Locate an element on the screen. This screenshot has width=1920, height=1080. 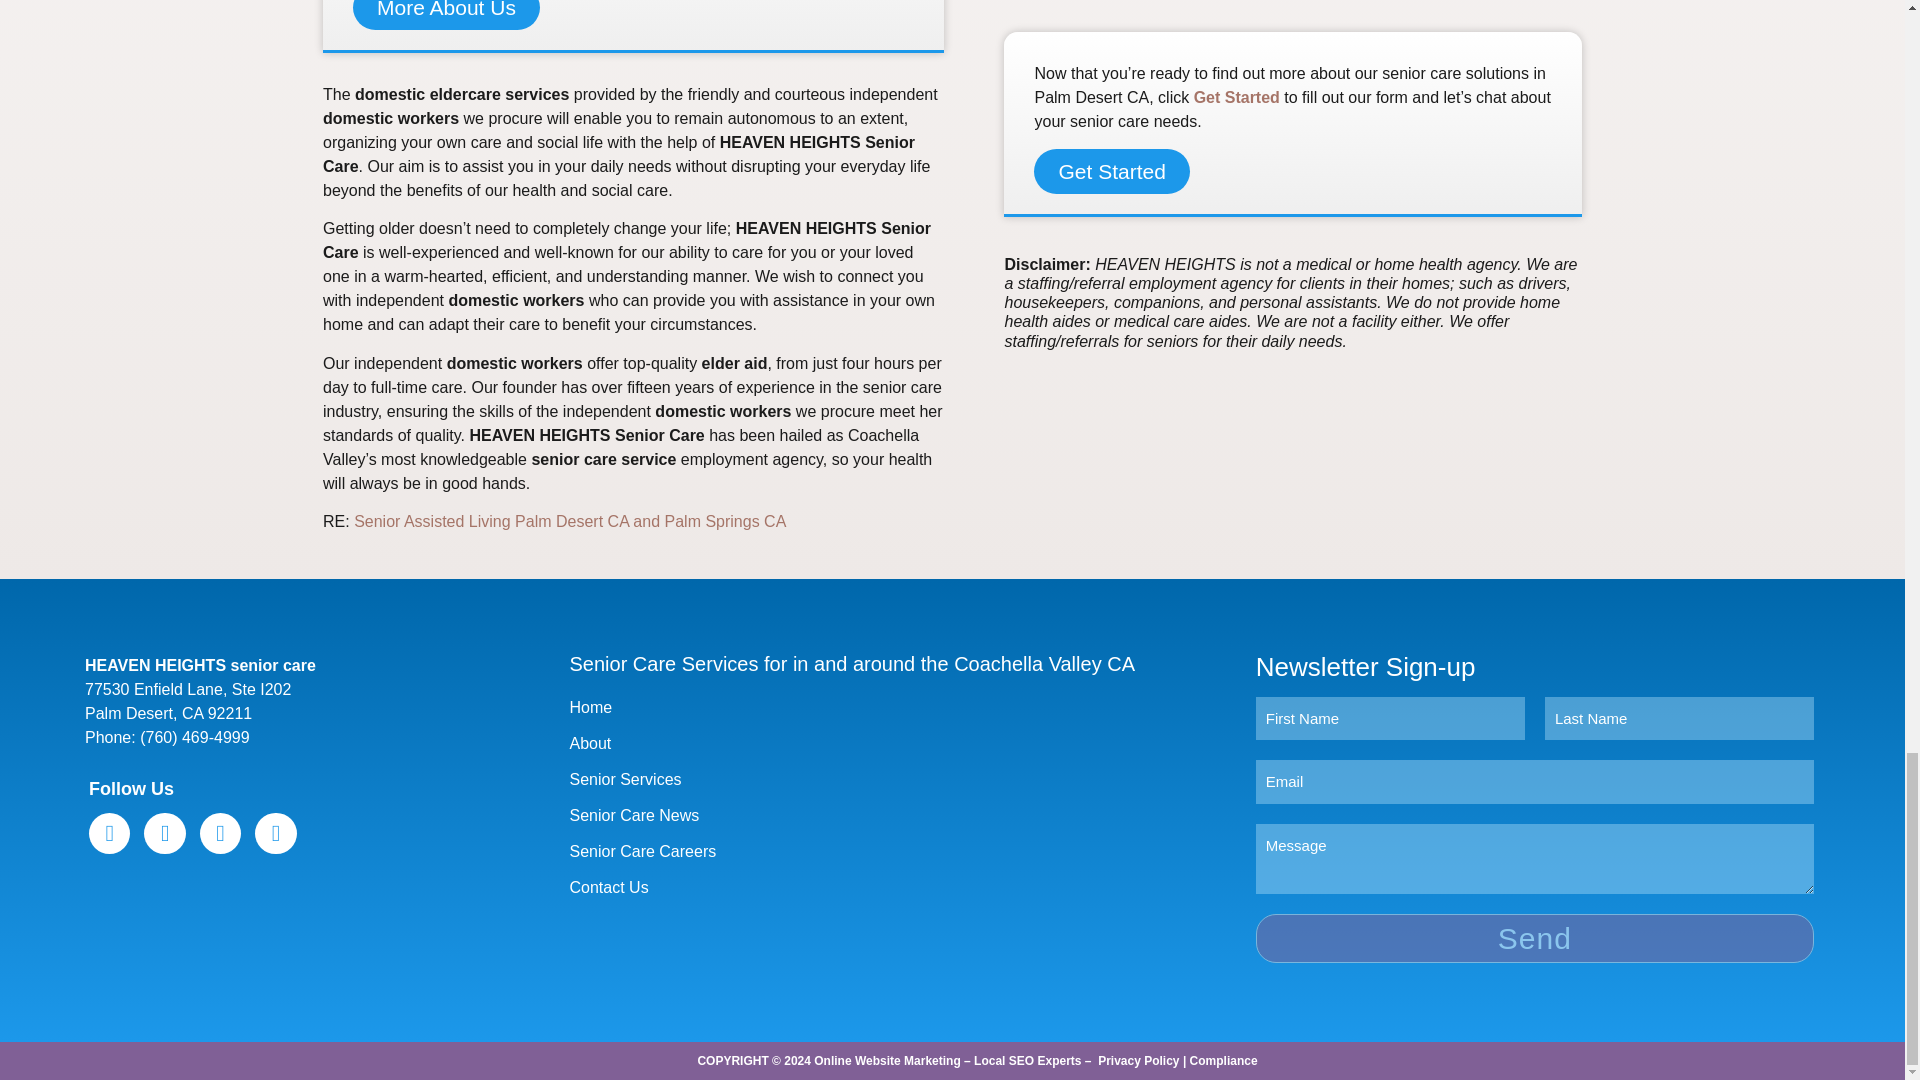
Online Website Marketing - Local SEO Experts is located at coordinates (947, 1061).